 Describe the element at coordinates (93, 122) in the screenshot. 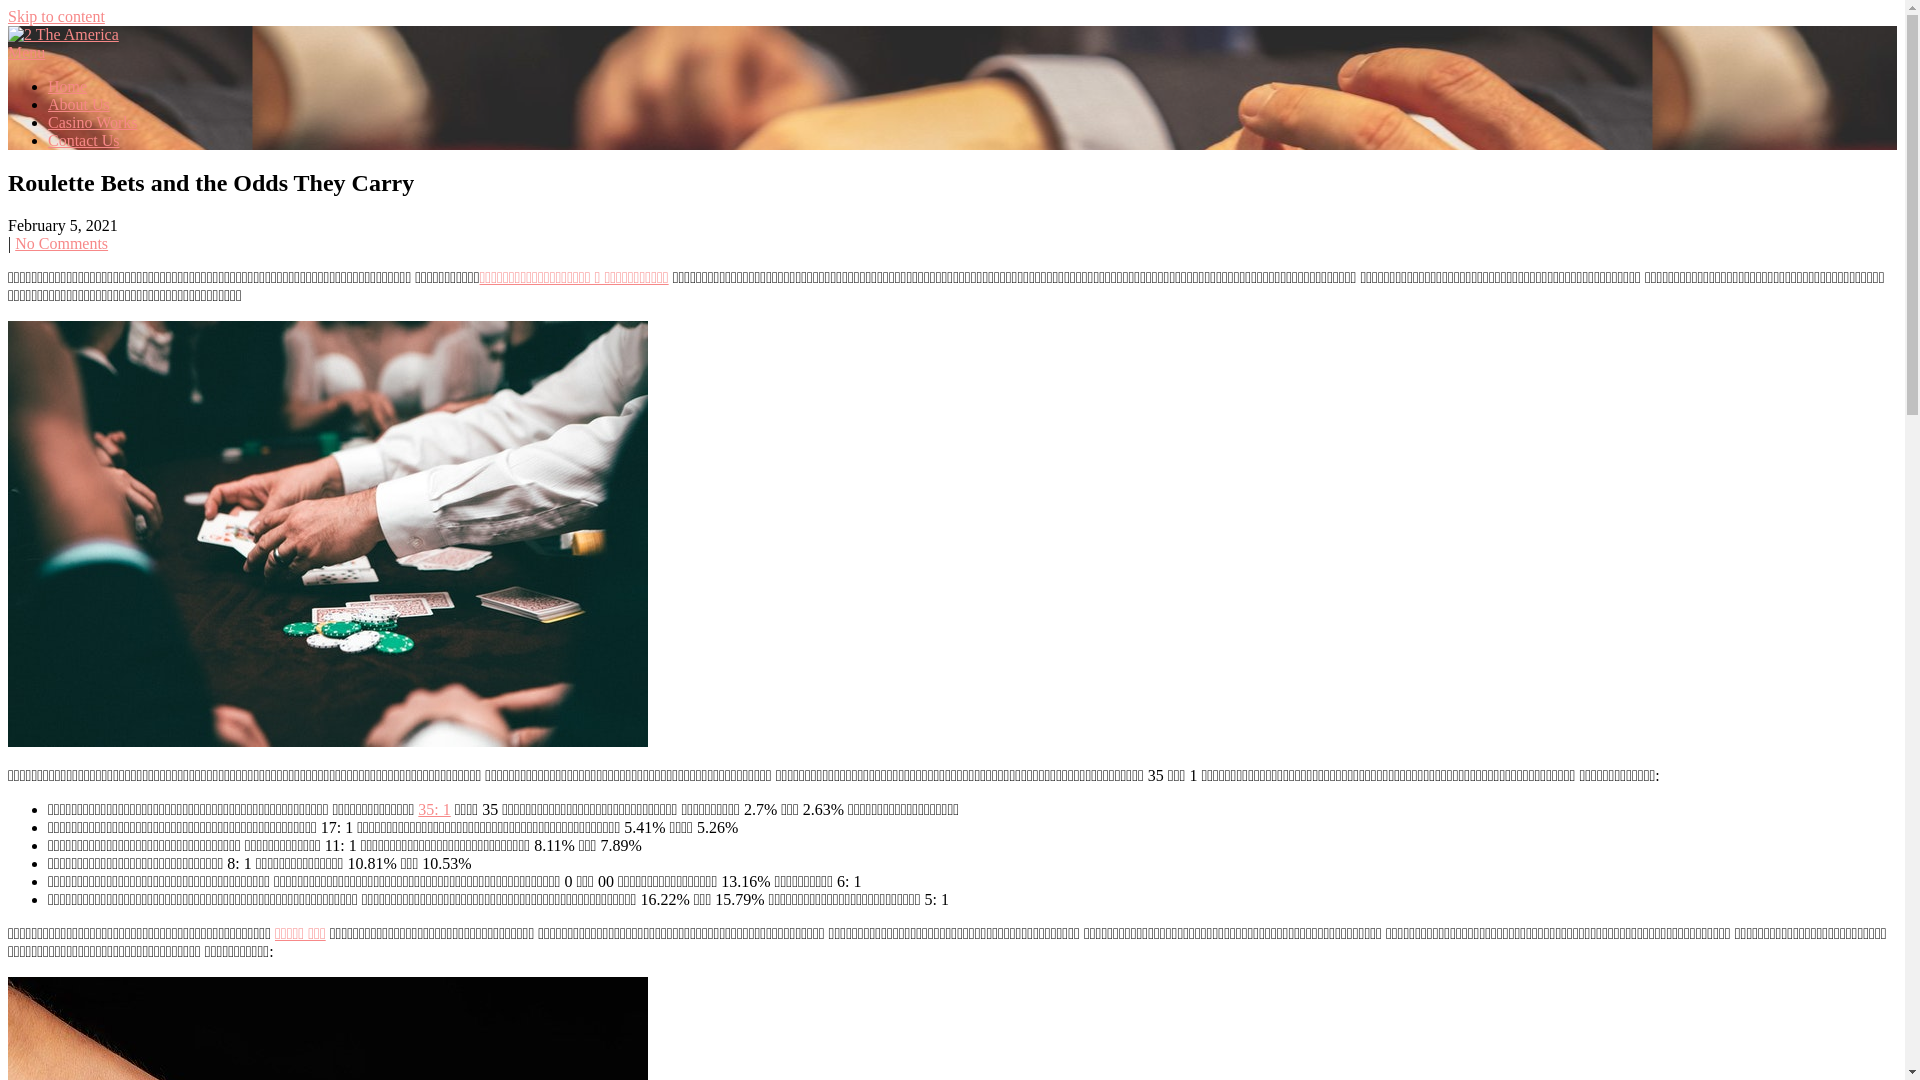

I see `Casino Works` at that location.